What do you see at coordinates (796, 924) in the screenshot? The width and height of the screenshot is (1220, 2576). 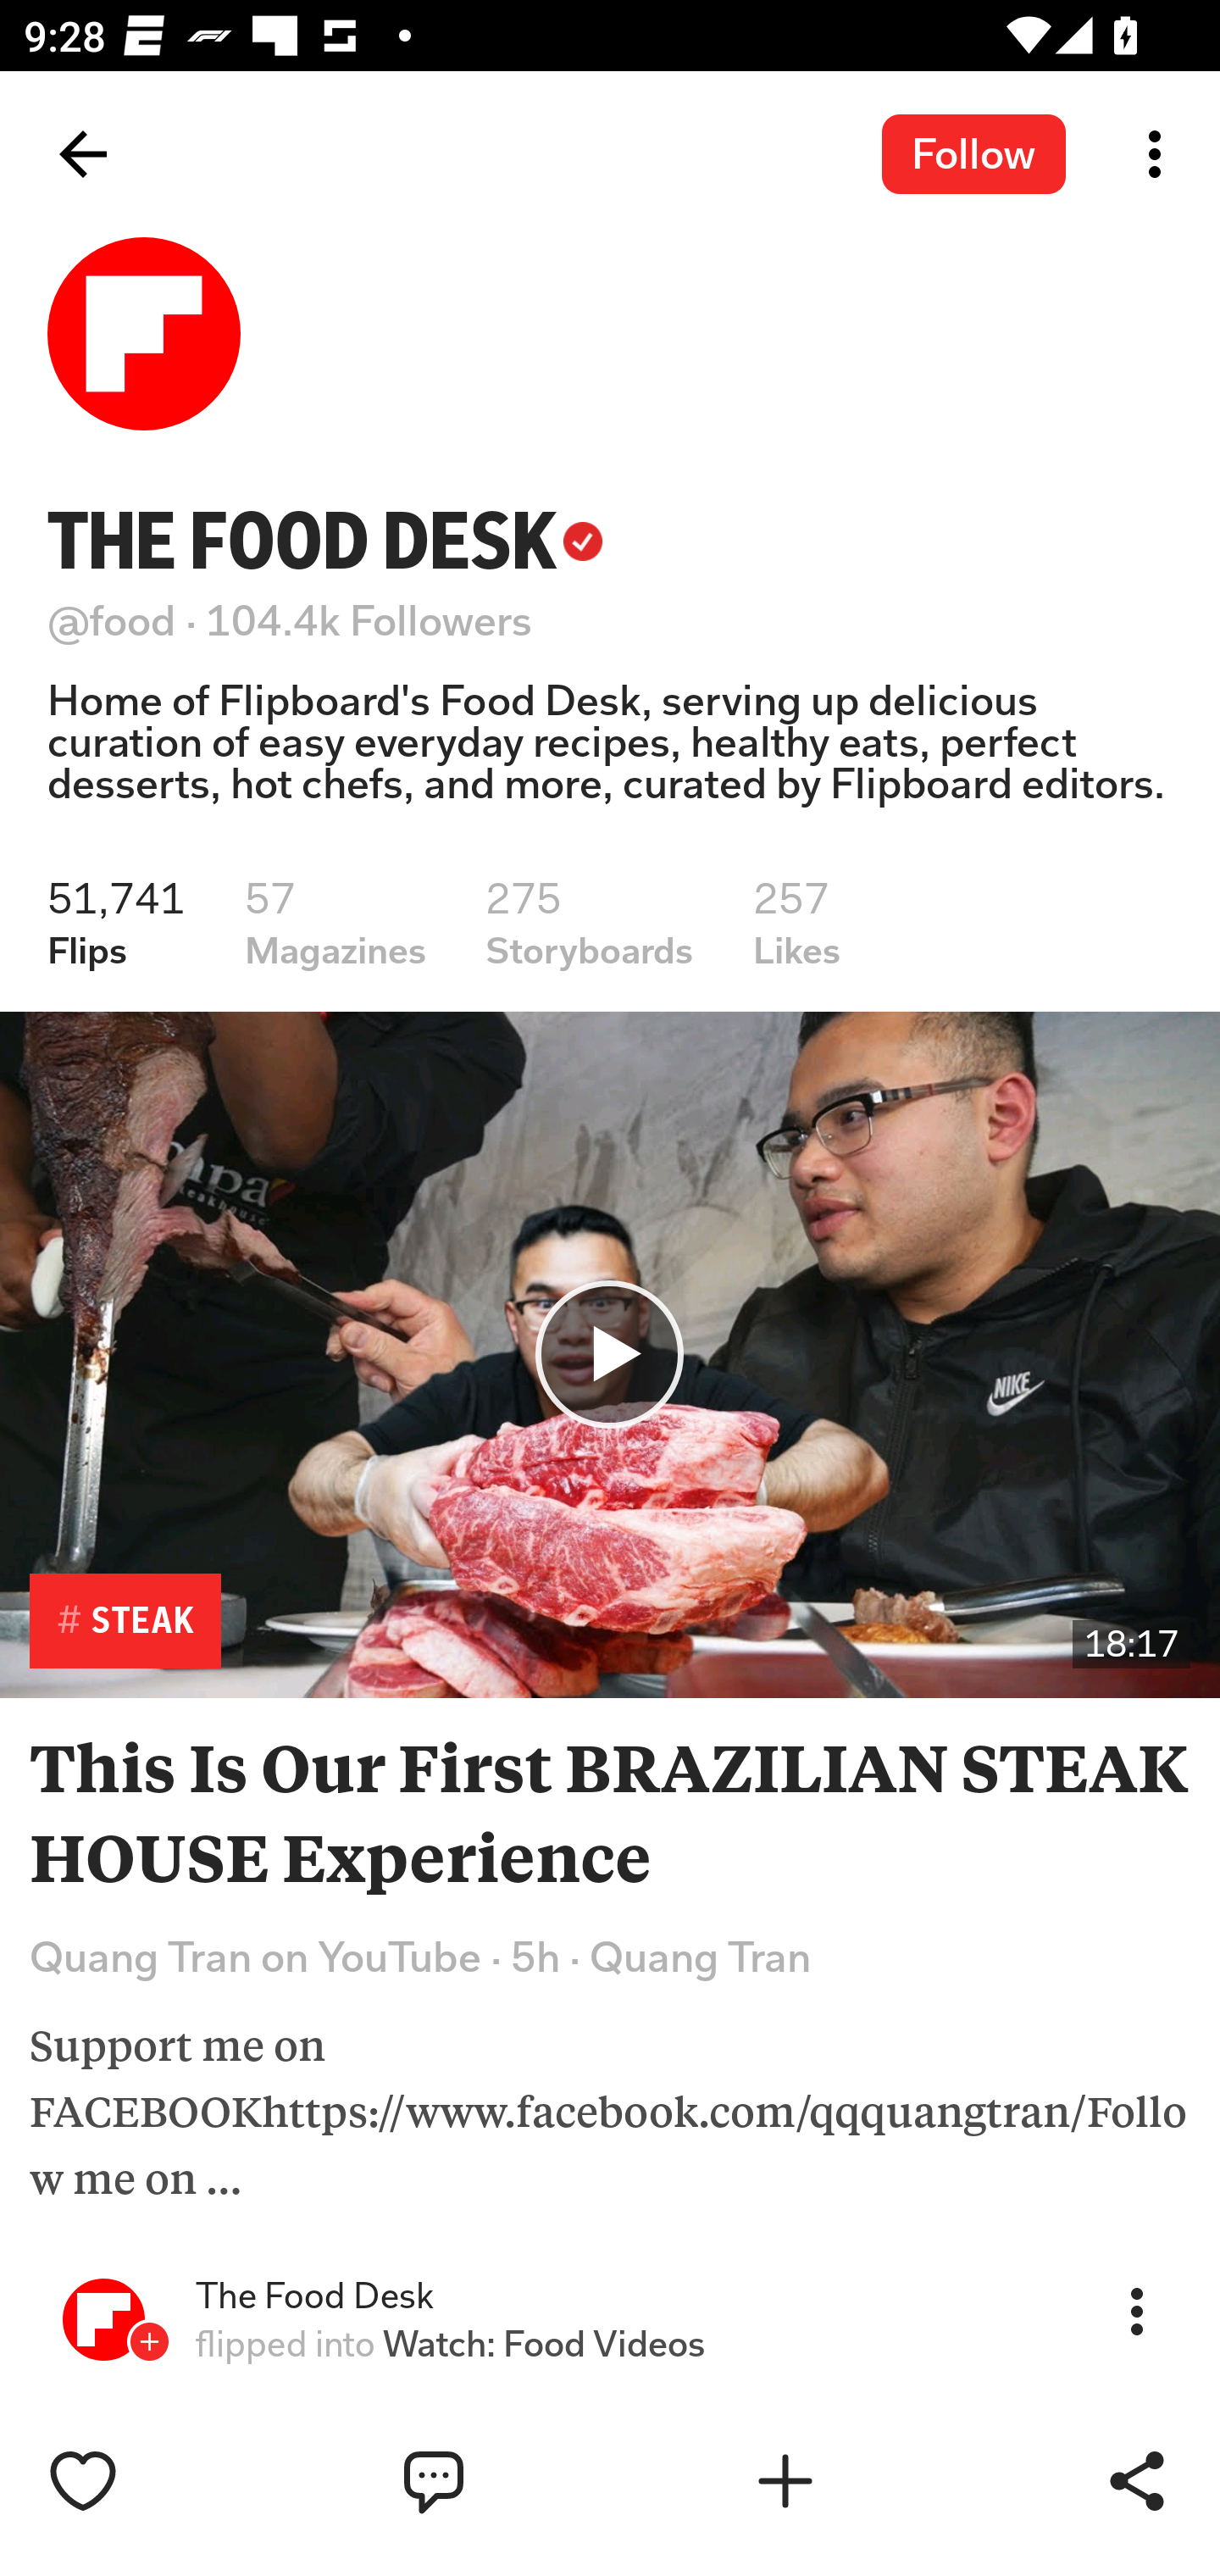 I see `257 Likes` at bounding box center [796, 924].